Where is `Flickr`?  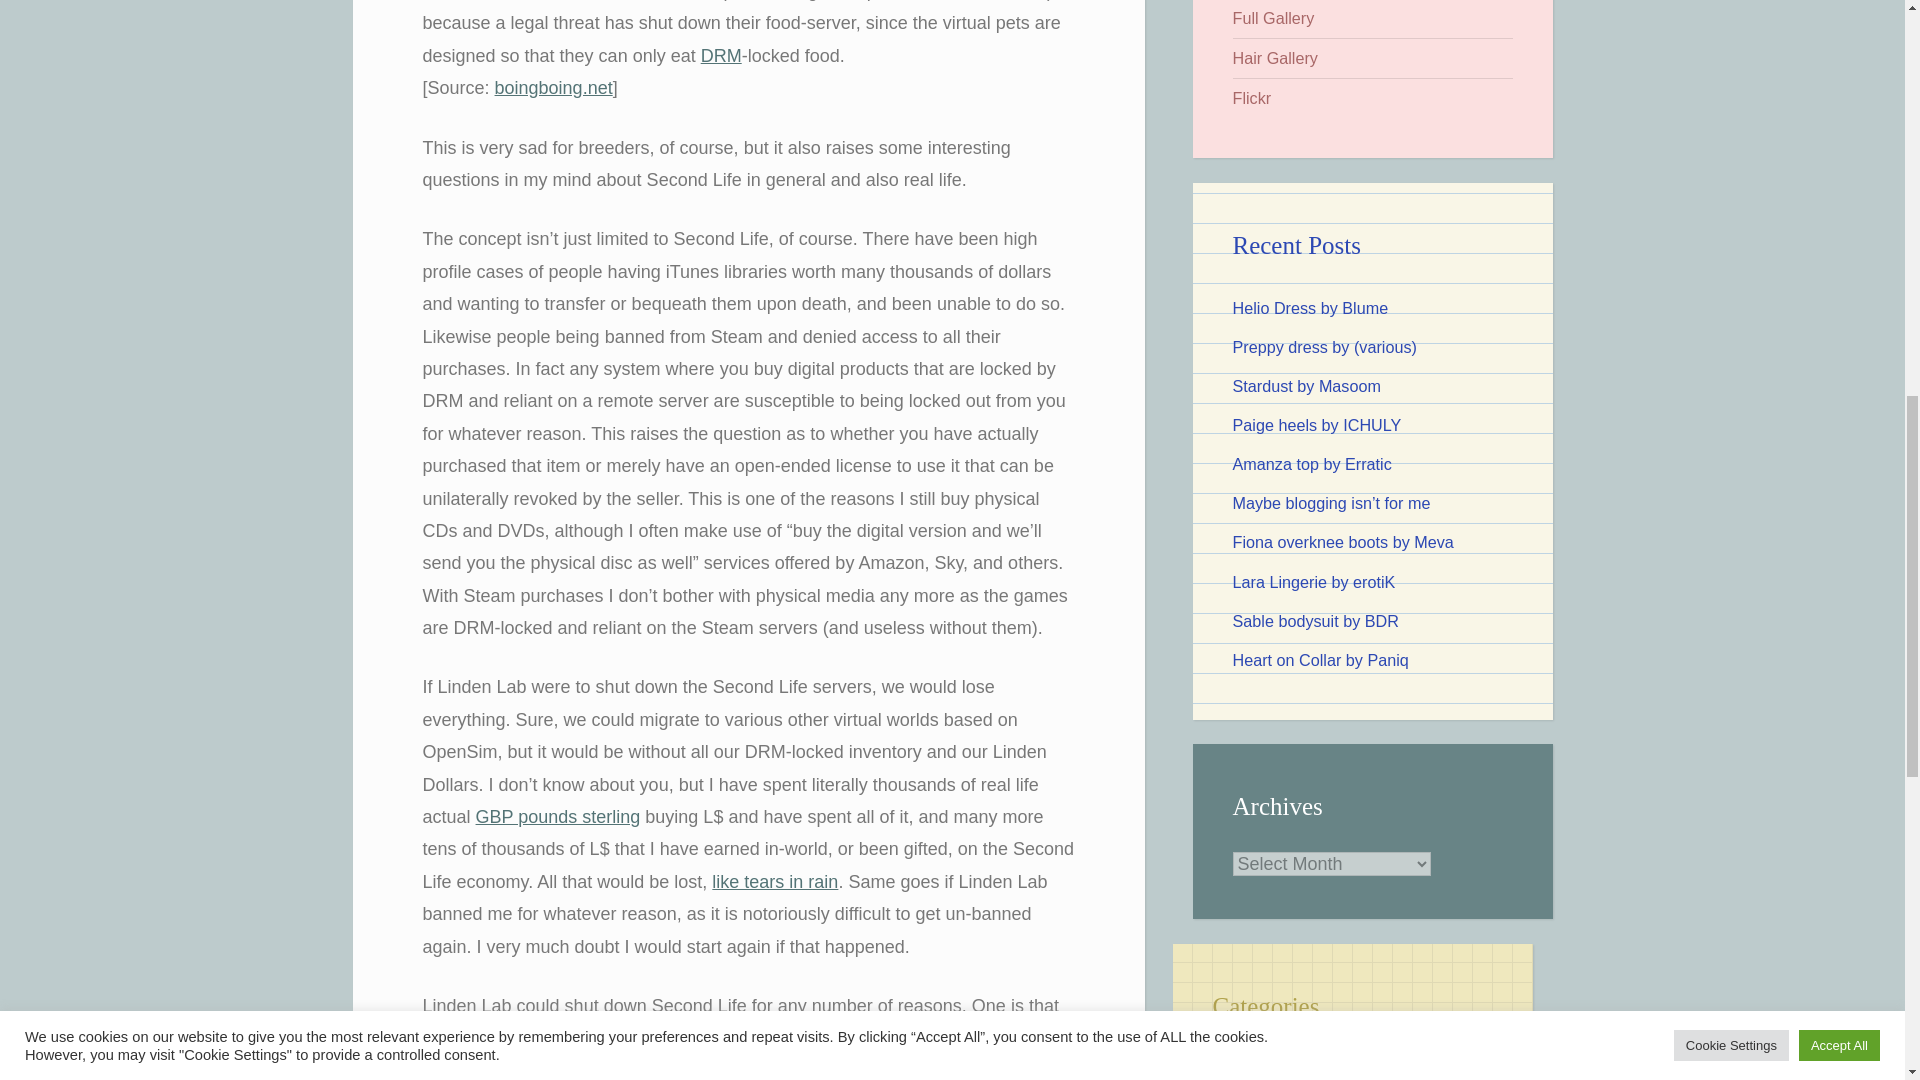 Flickr is located at coordinates (1252, 97).